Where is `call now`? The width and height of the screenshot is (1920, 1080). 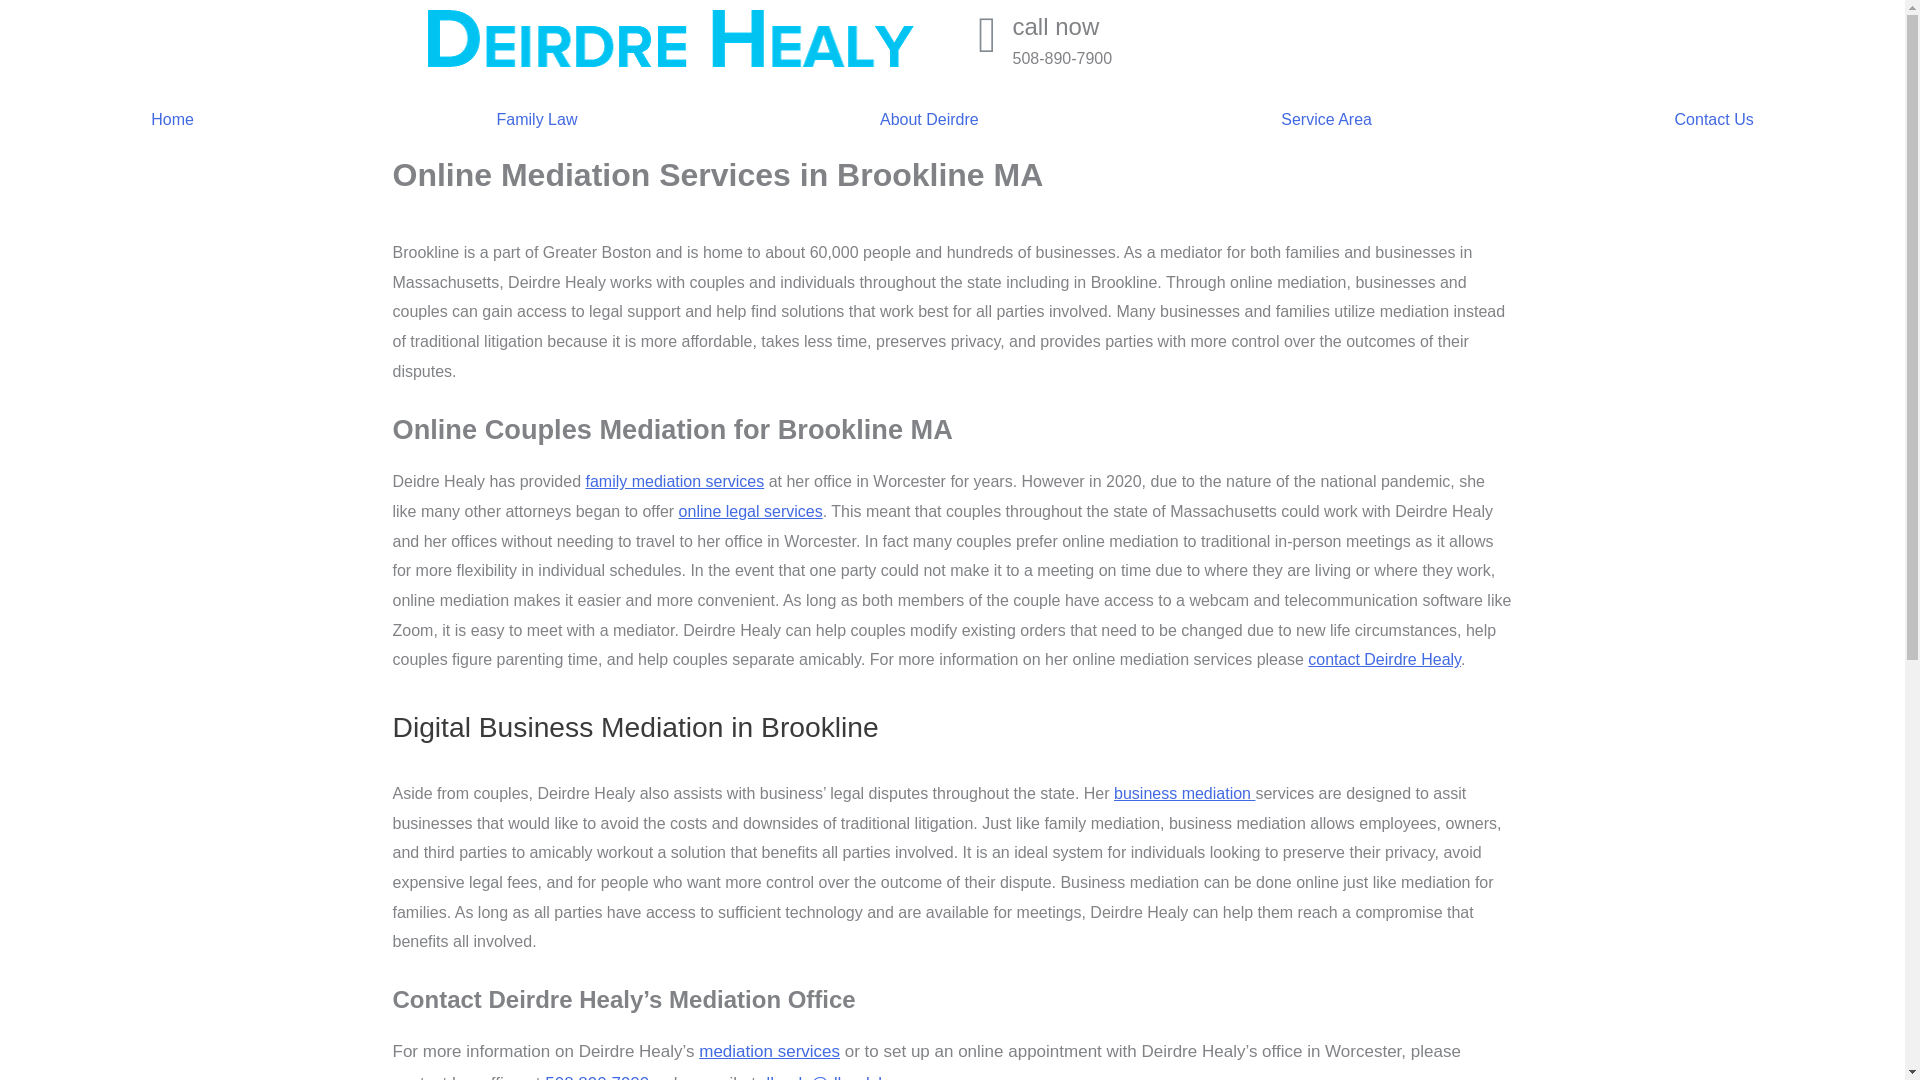
call now is located at coordinates (1054, 26).